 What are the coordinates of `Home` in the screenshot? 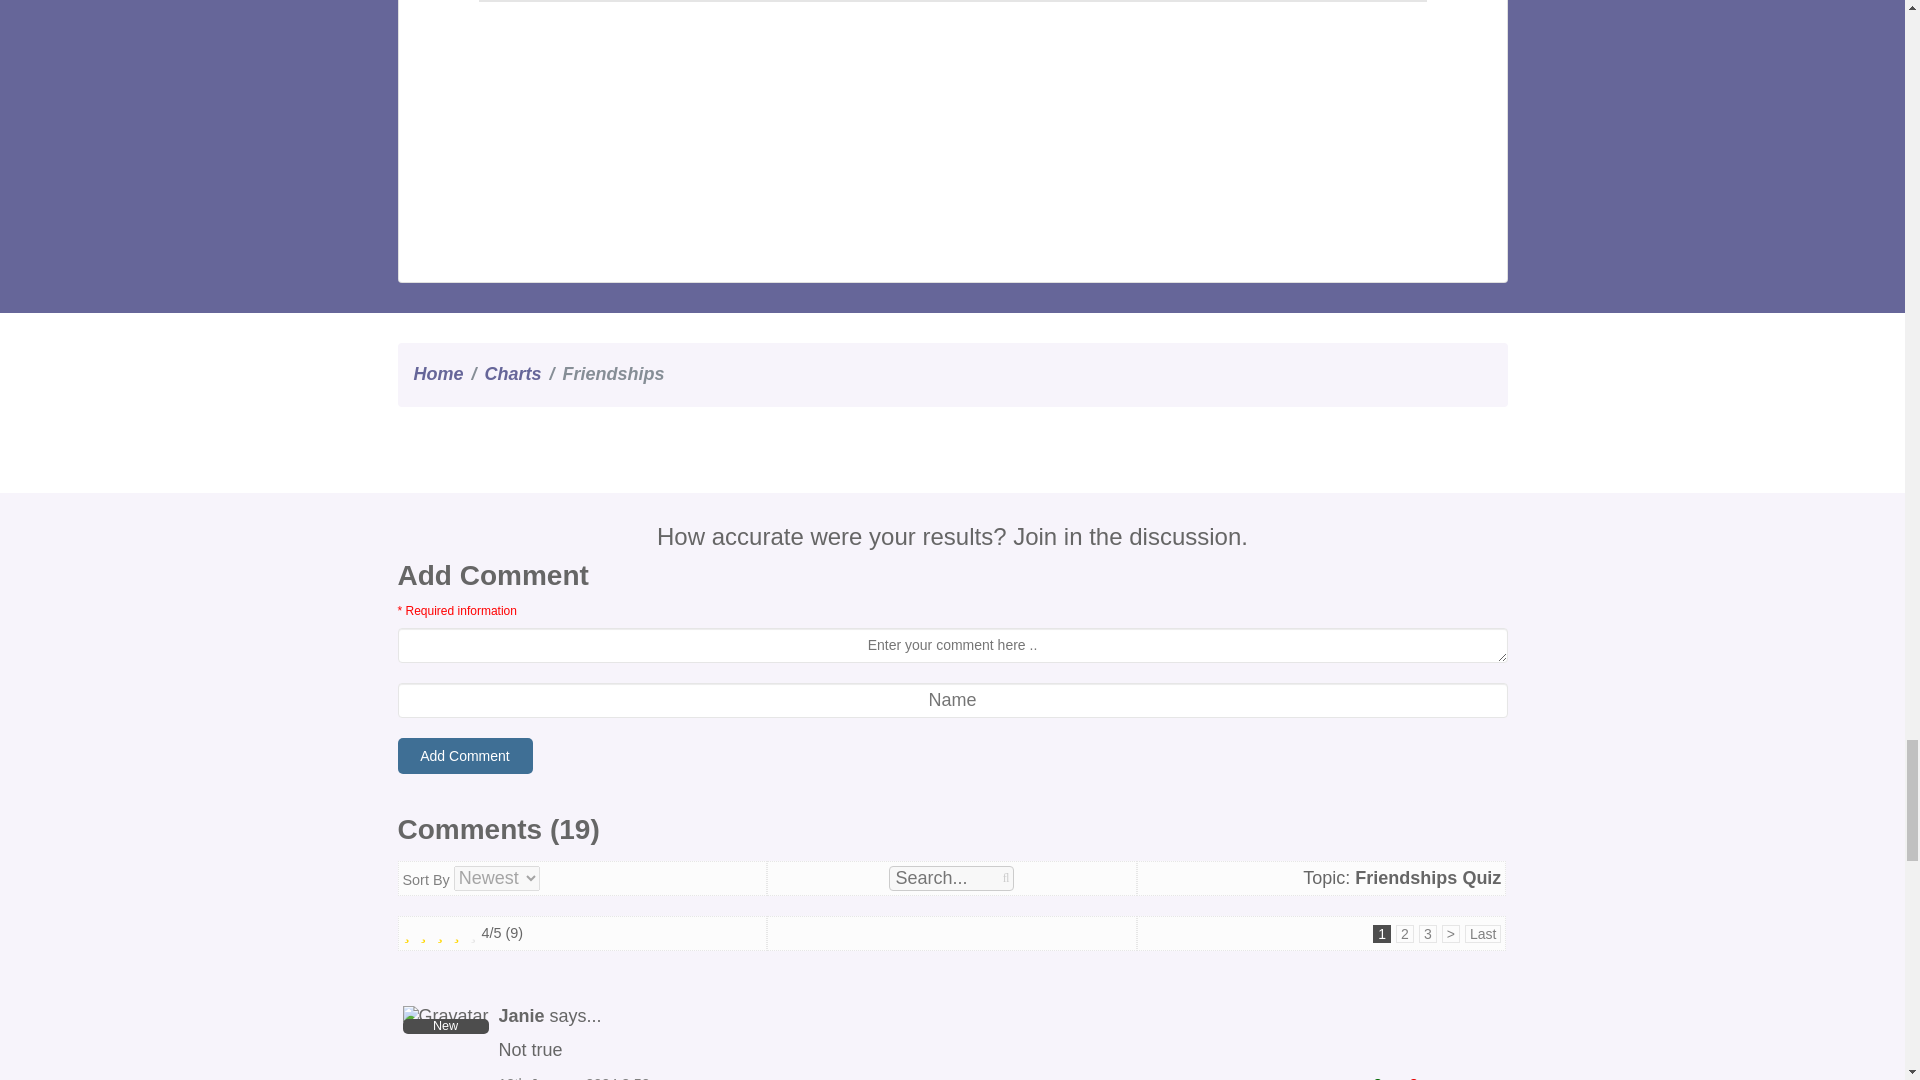 It's located at (439, 374).